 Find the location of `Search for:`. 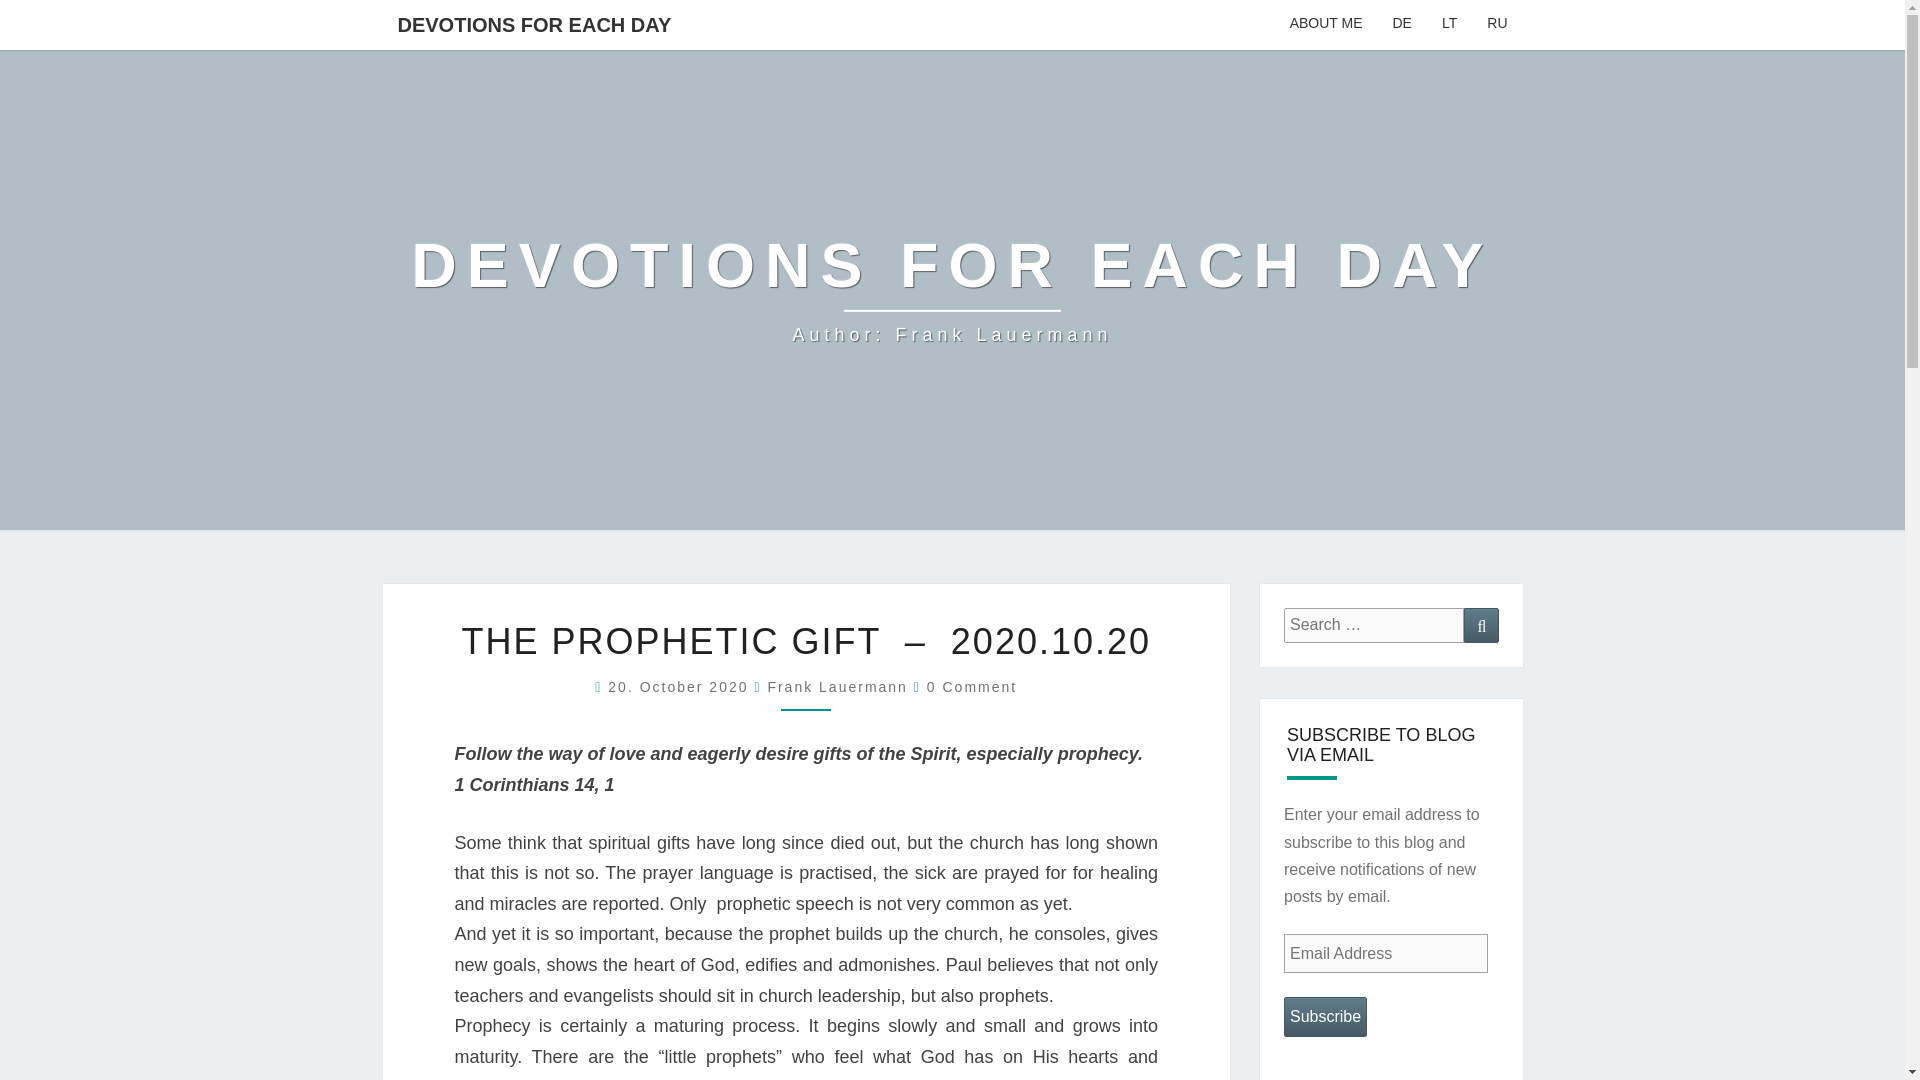

Search for: is located at coordinates (1374, 625).